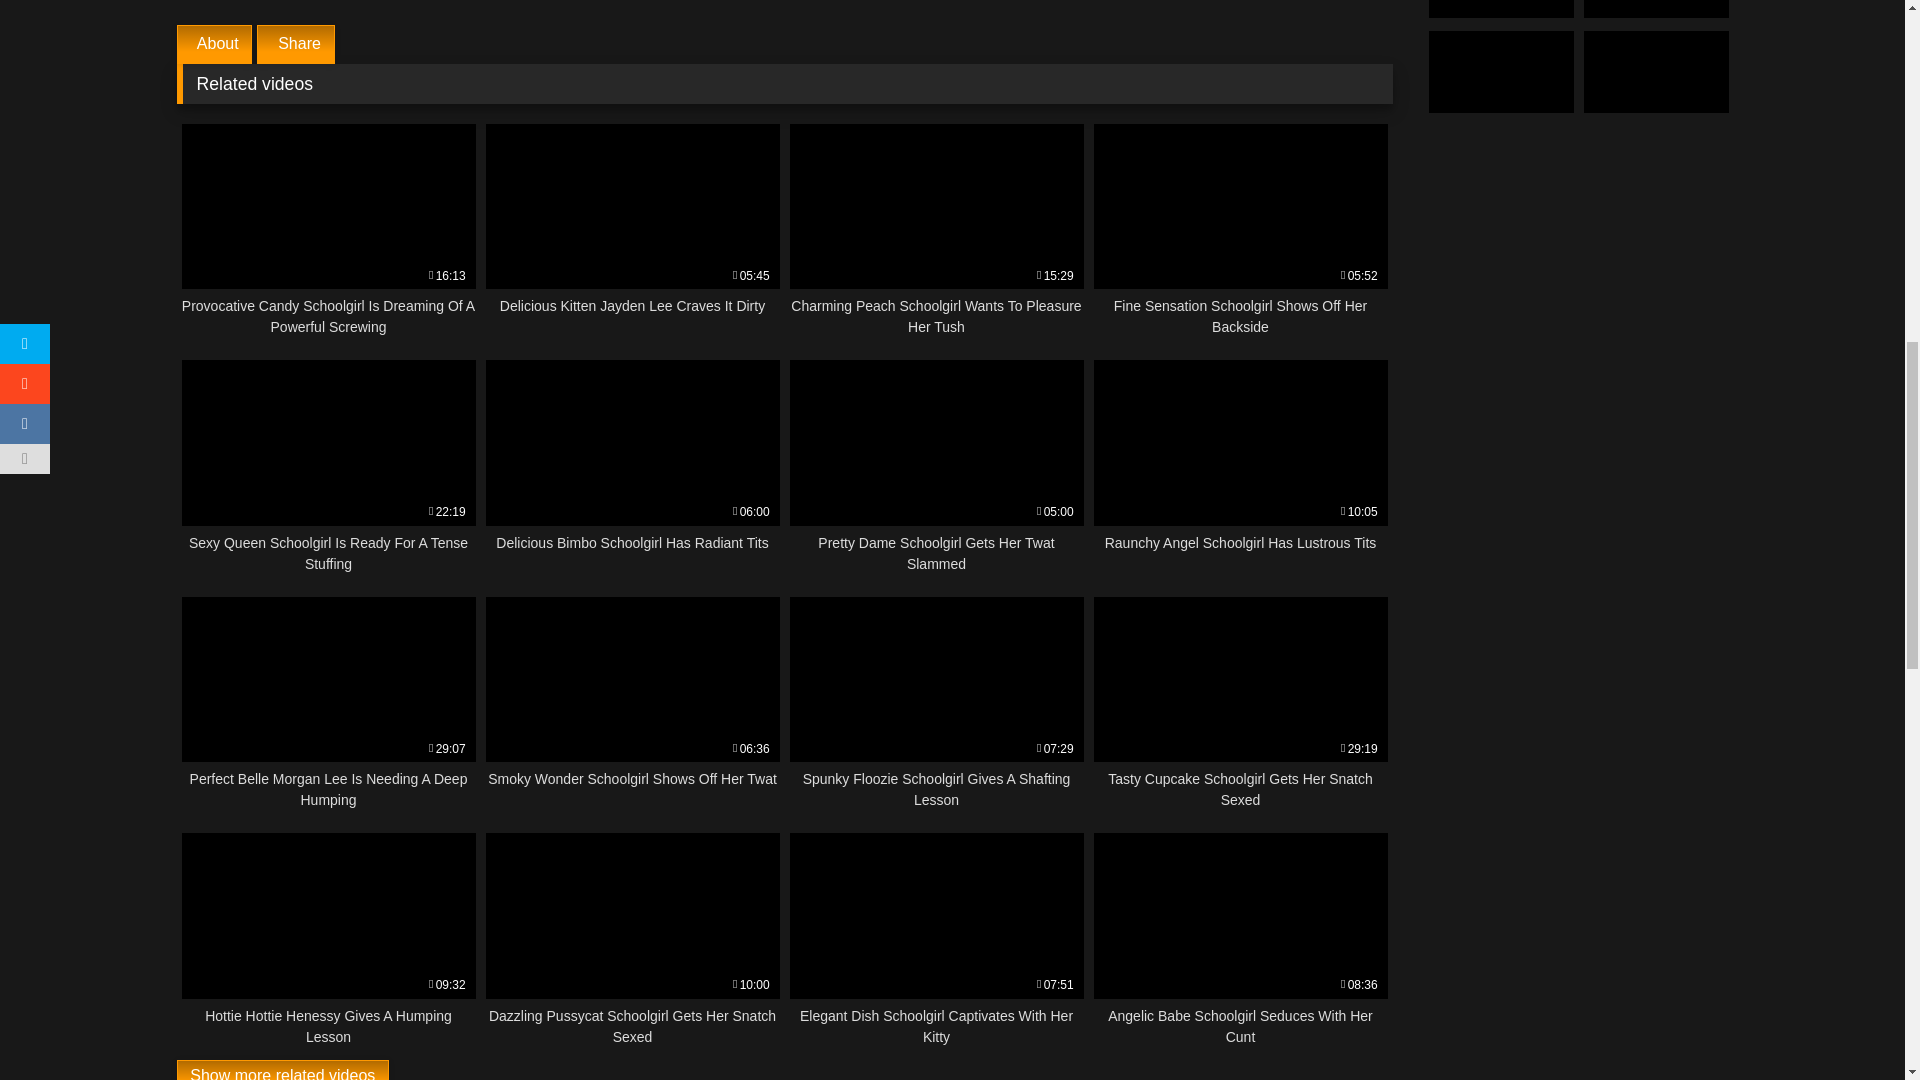 The height and width of the screenshot is (1080, 1920). I want to click on Fine Sensation Schoolgirl Shows Off Her Backside, so click(1241, 466).